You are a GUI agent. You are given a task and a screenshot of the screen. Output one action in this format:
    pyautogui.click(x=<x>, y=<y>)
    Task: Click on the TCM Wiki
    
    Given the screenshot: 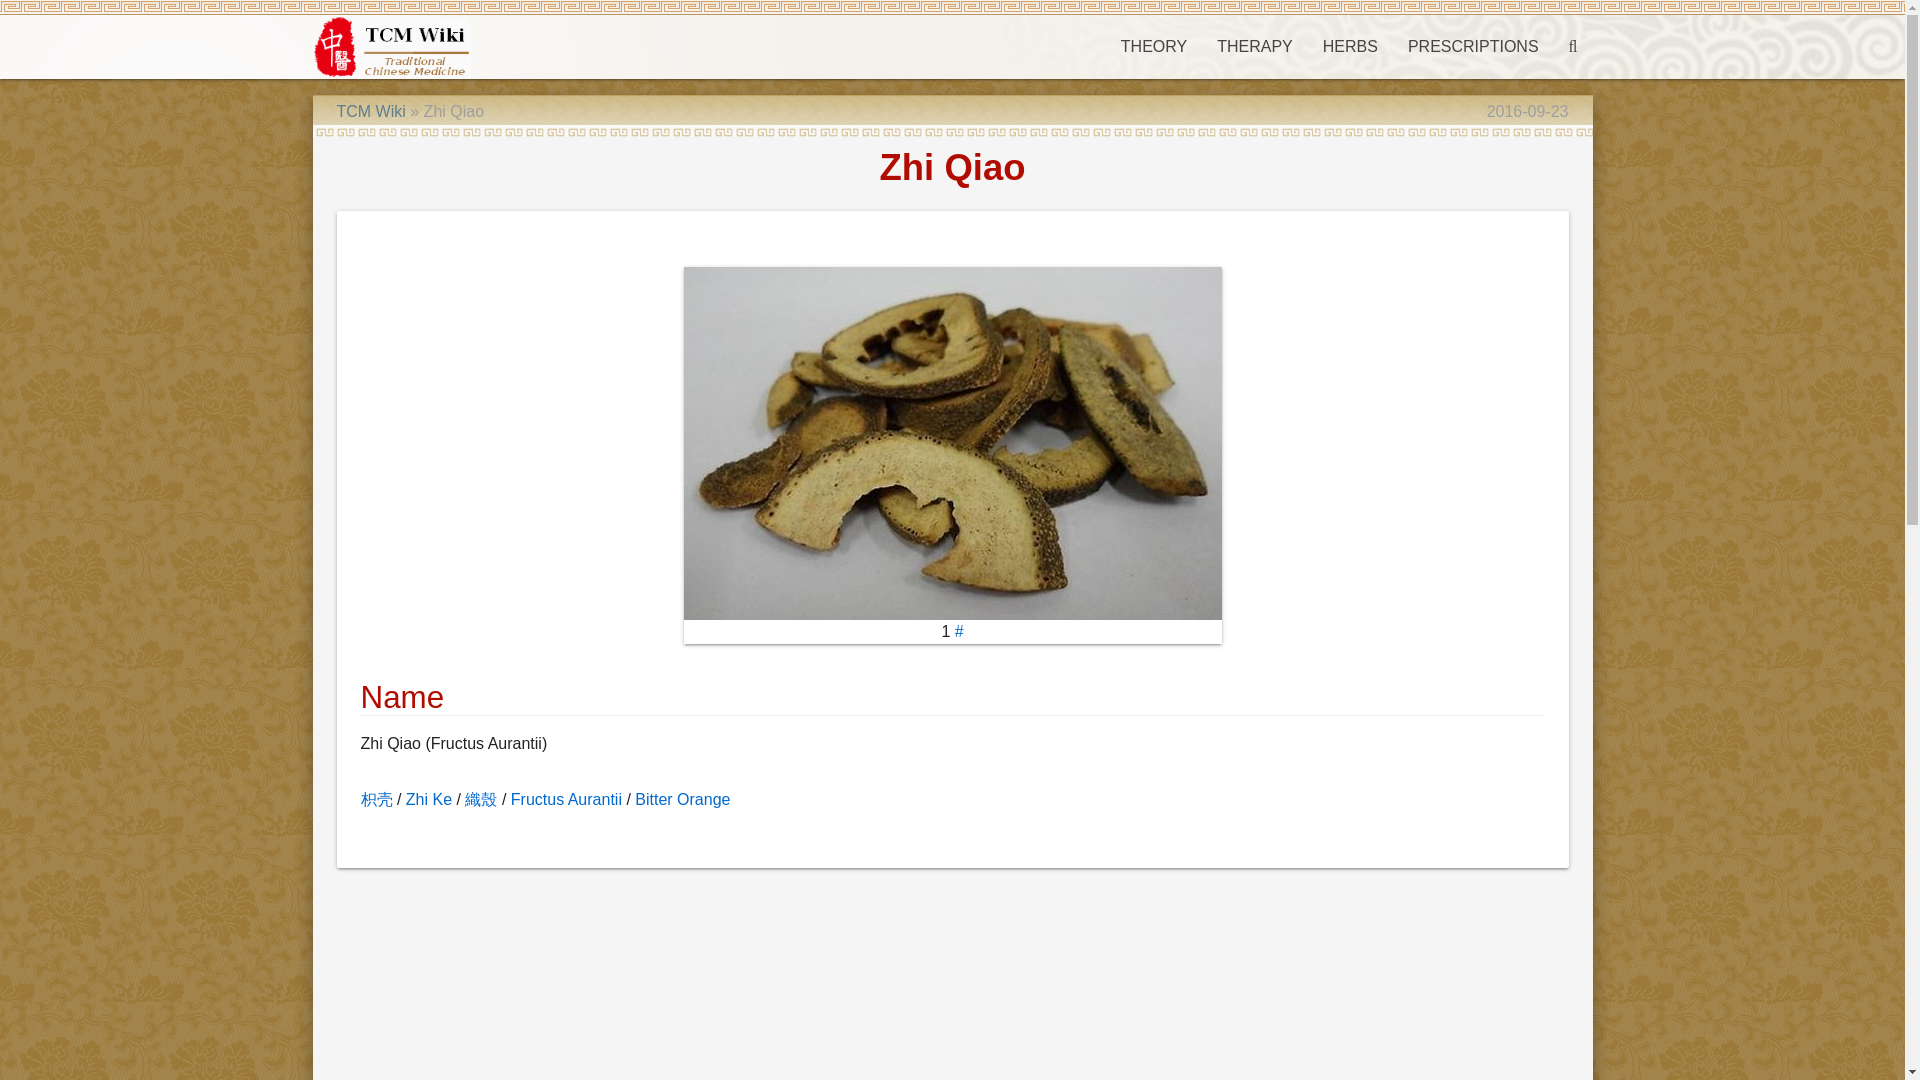 What is the action you would take?
    pyautogui.click(x=370, y=110)
    